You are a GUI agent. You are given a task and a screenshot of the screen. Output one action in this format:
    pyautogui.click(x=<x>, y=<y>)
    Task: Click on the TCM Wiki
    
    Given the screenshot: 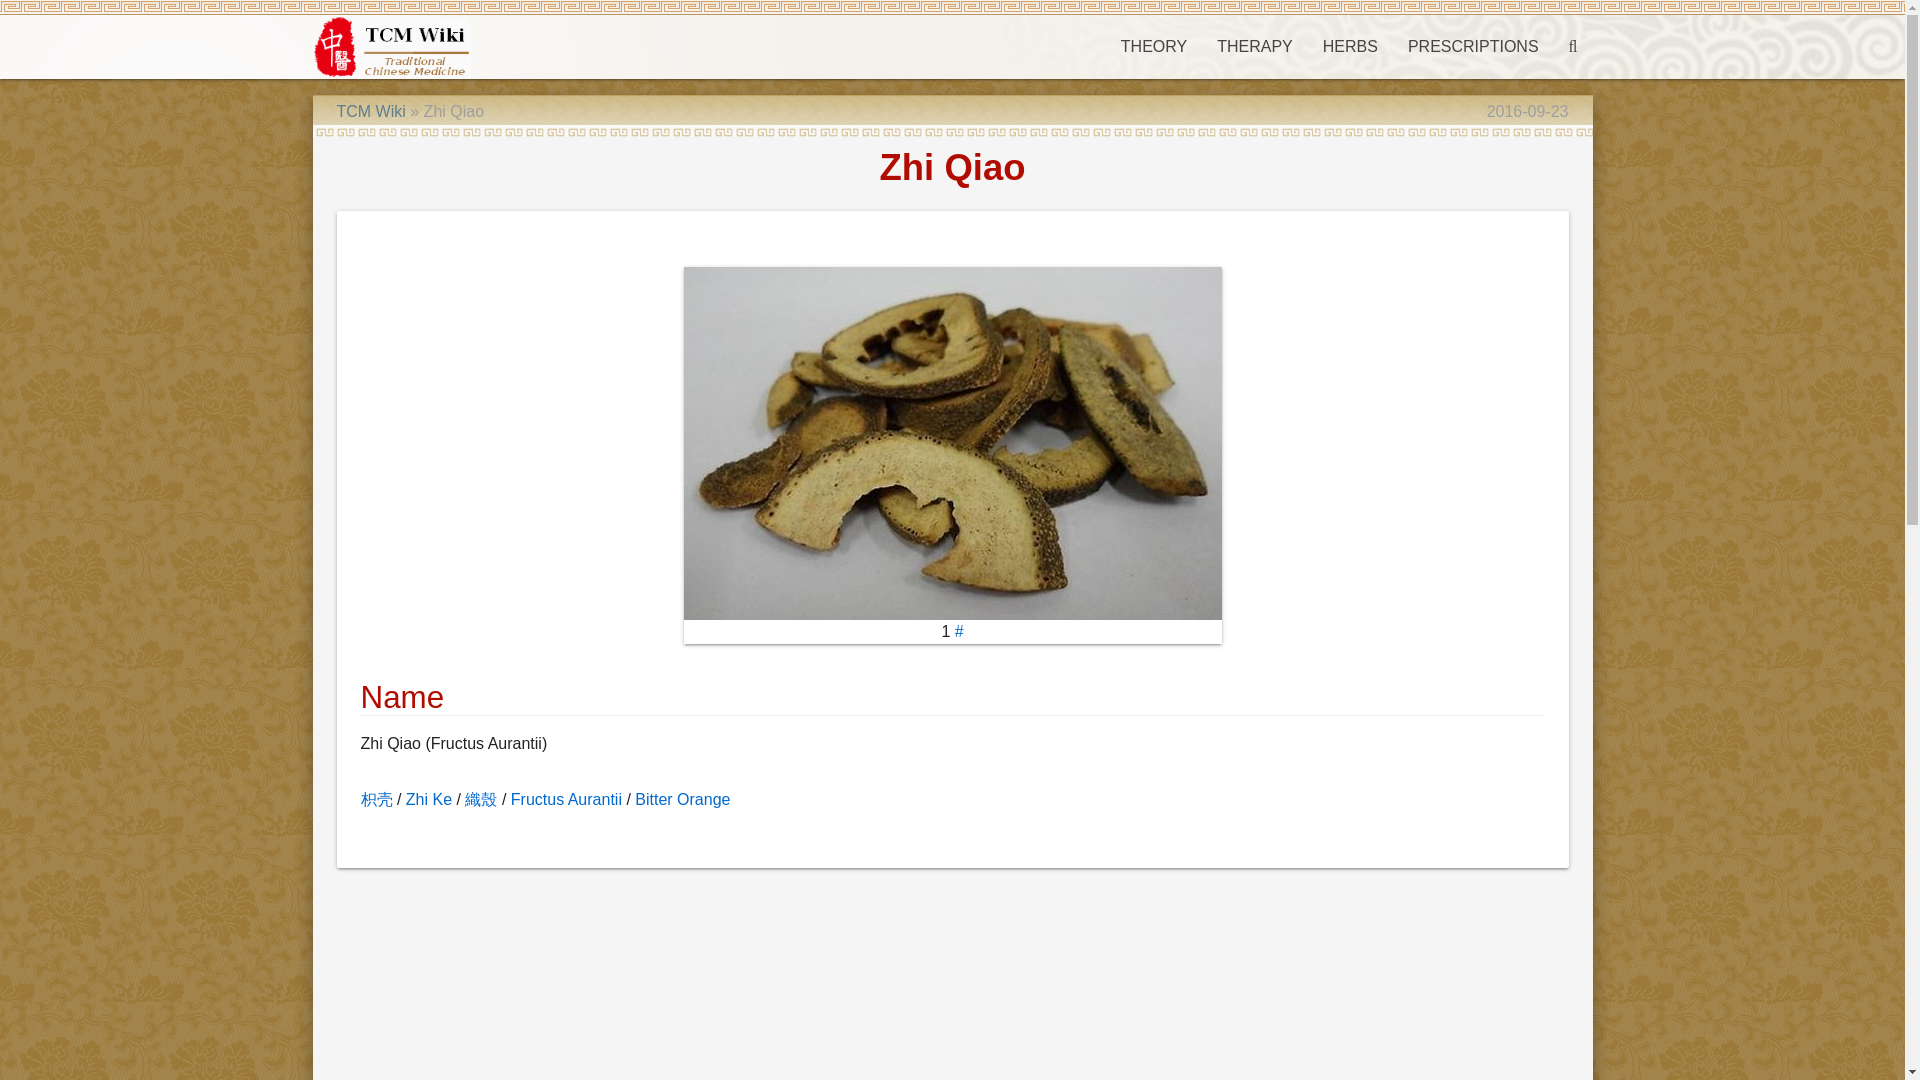 What is the action you would take?
    pyautogui.click(x=370, y=110)
    